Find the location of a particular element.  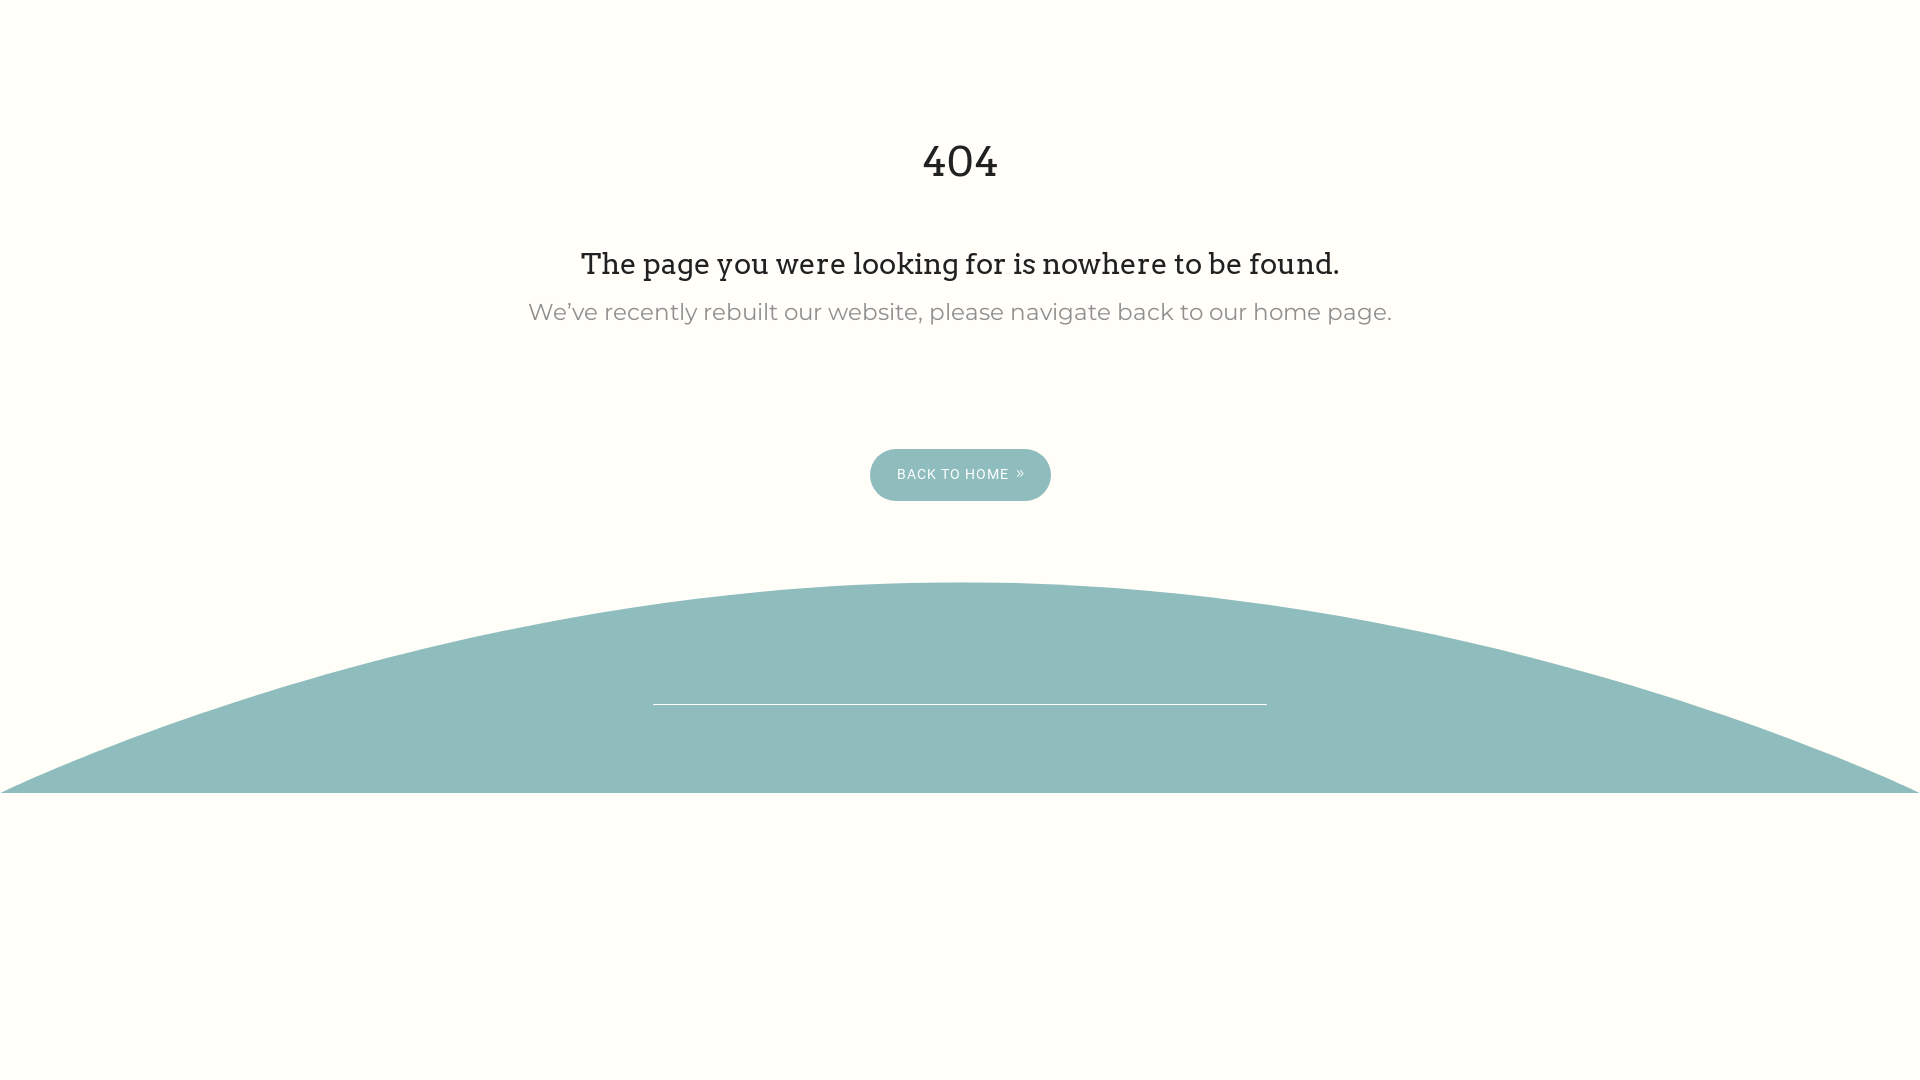

BACK TO HOME is located at coordinates (960, 475).